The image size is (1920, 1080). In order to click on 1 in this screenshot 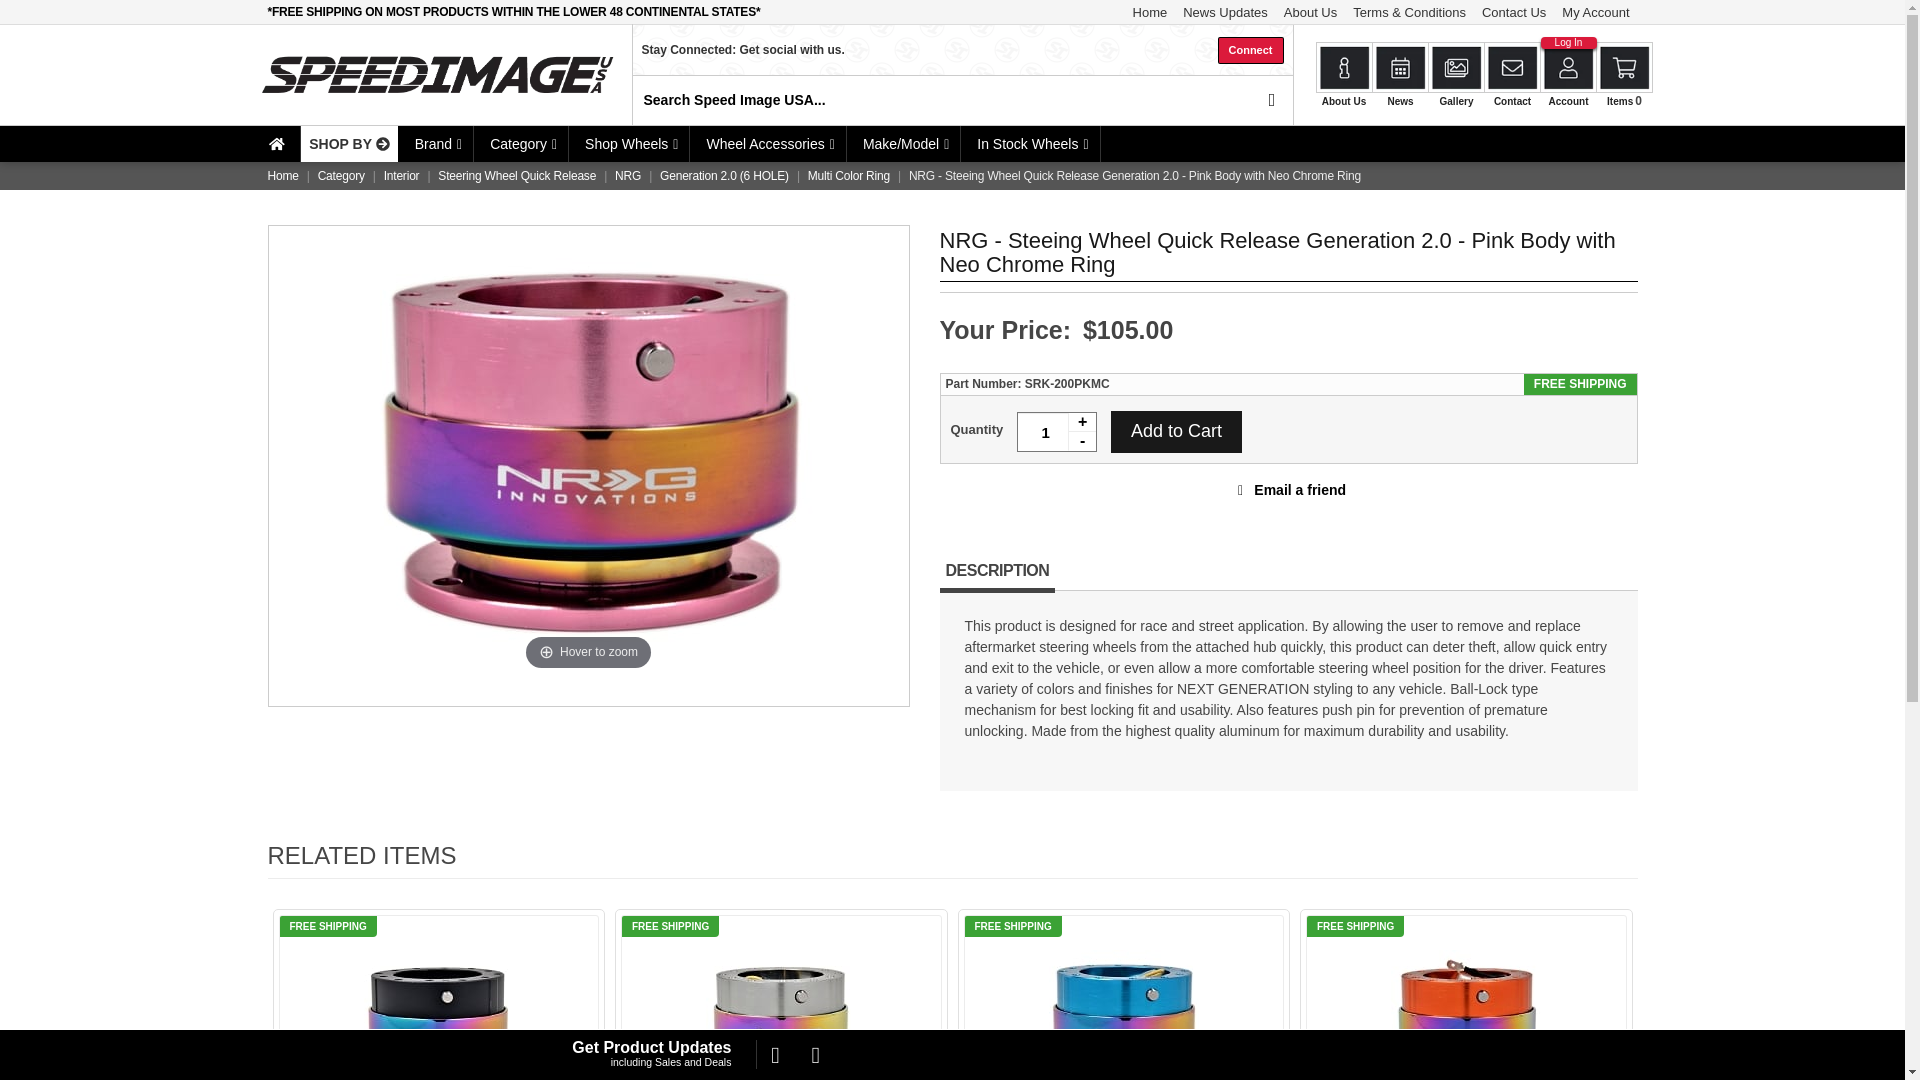, I will do `click(1056, 432)`.